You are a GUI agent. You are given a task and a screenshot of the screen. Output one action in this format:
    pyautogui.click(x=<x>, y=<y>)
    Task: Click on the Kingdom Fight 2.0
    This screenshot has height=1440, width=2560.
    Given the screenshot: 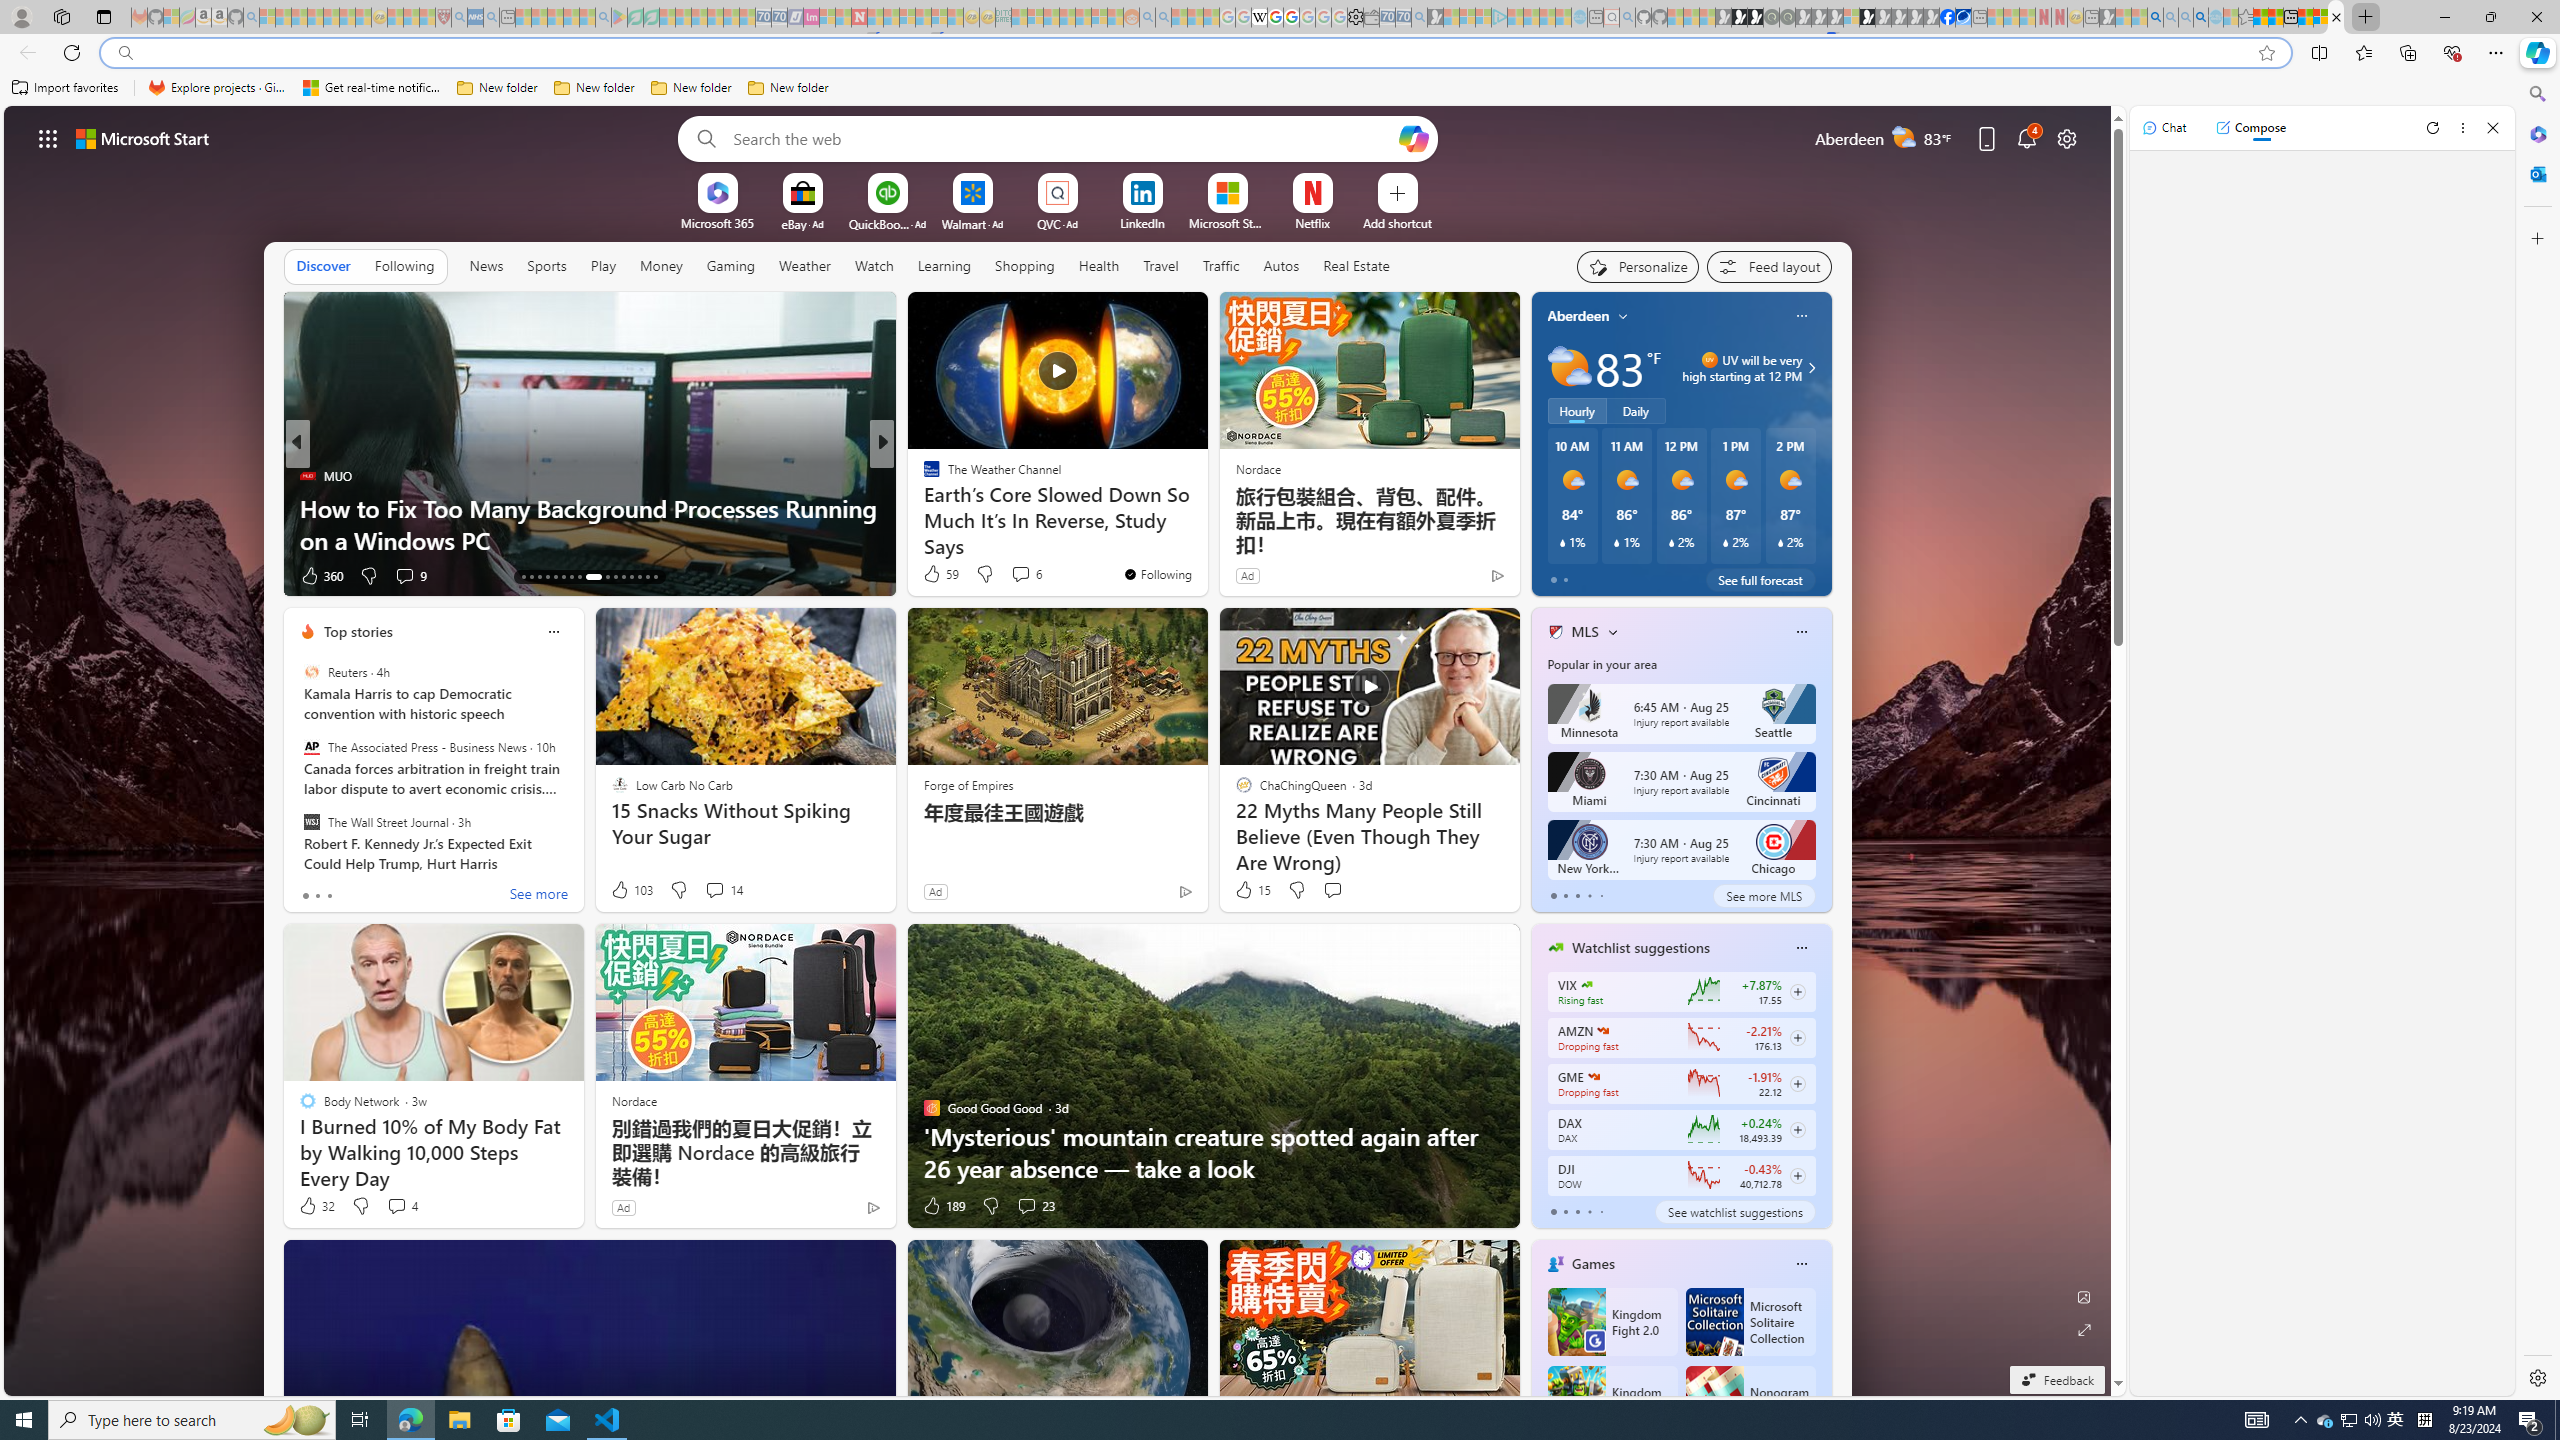 What is the action you would take?
    pyautogui.click(x=1611, y=1322)
    